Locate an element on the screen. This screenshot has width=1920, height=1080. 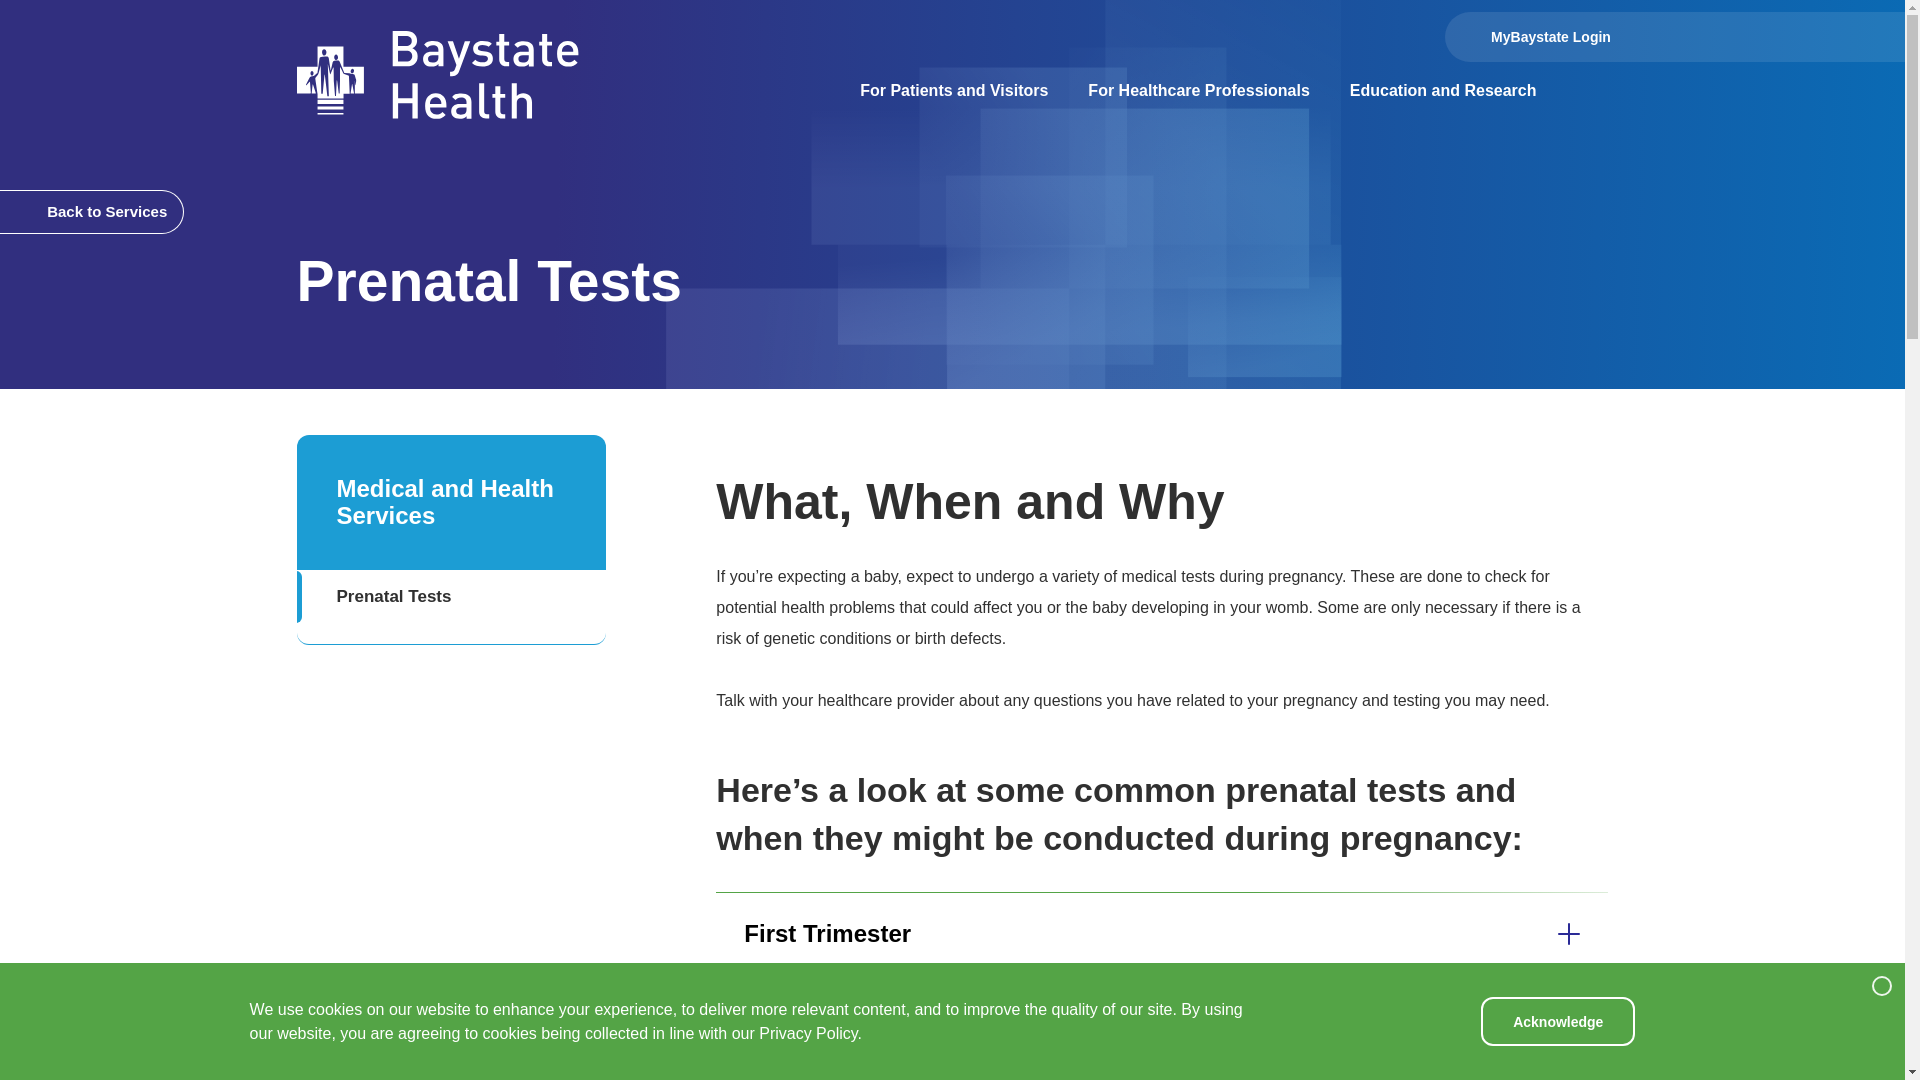
For Healthcare Professionals is located at coordinates (1198, 91).